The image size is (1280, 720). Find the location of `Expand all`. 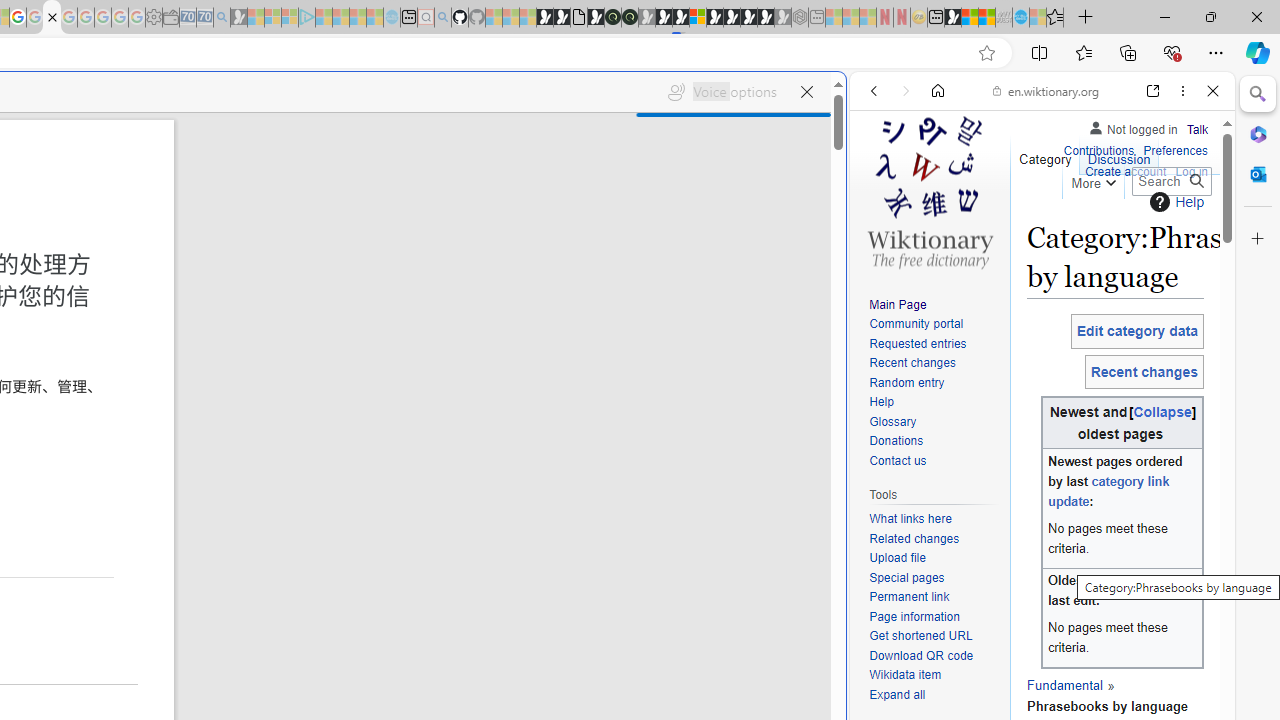

Expand all is located at coordinates (934, 695).